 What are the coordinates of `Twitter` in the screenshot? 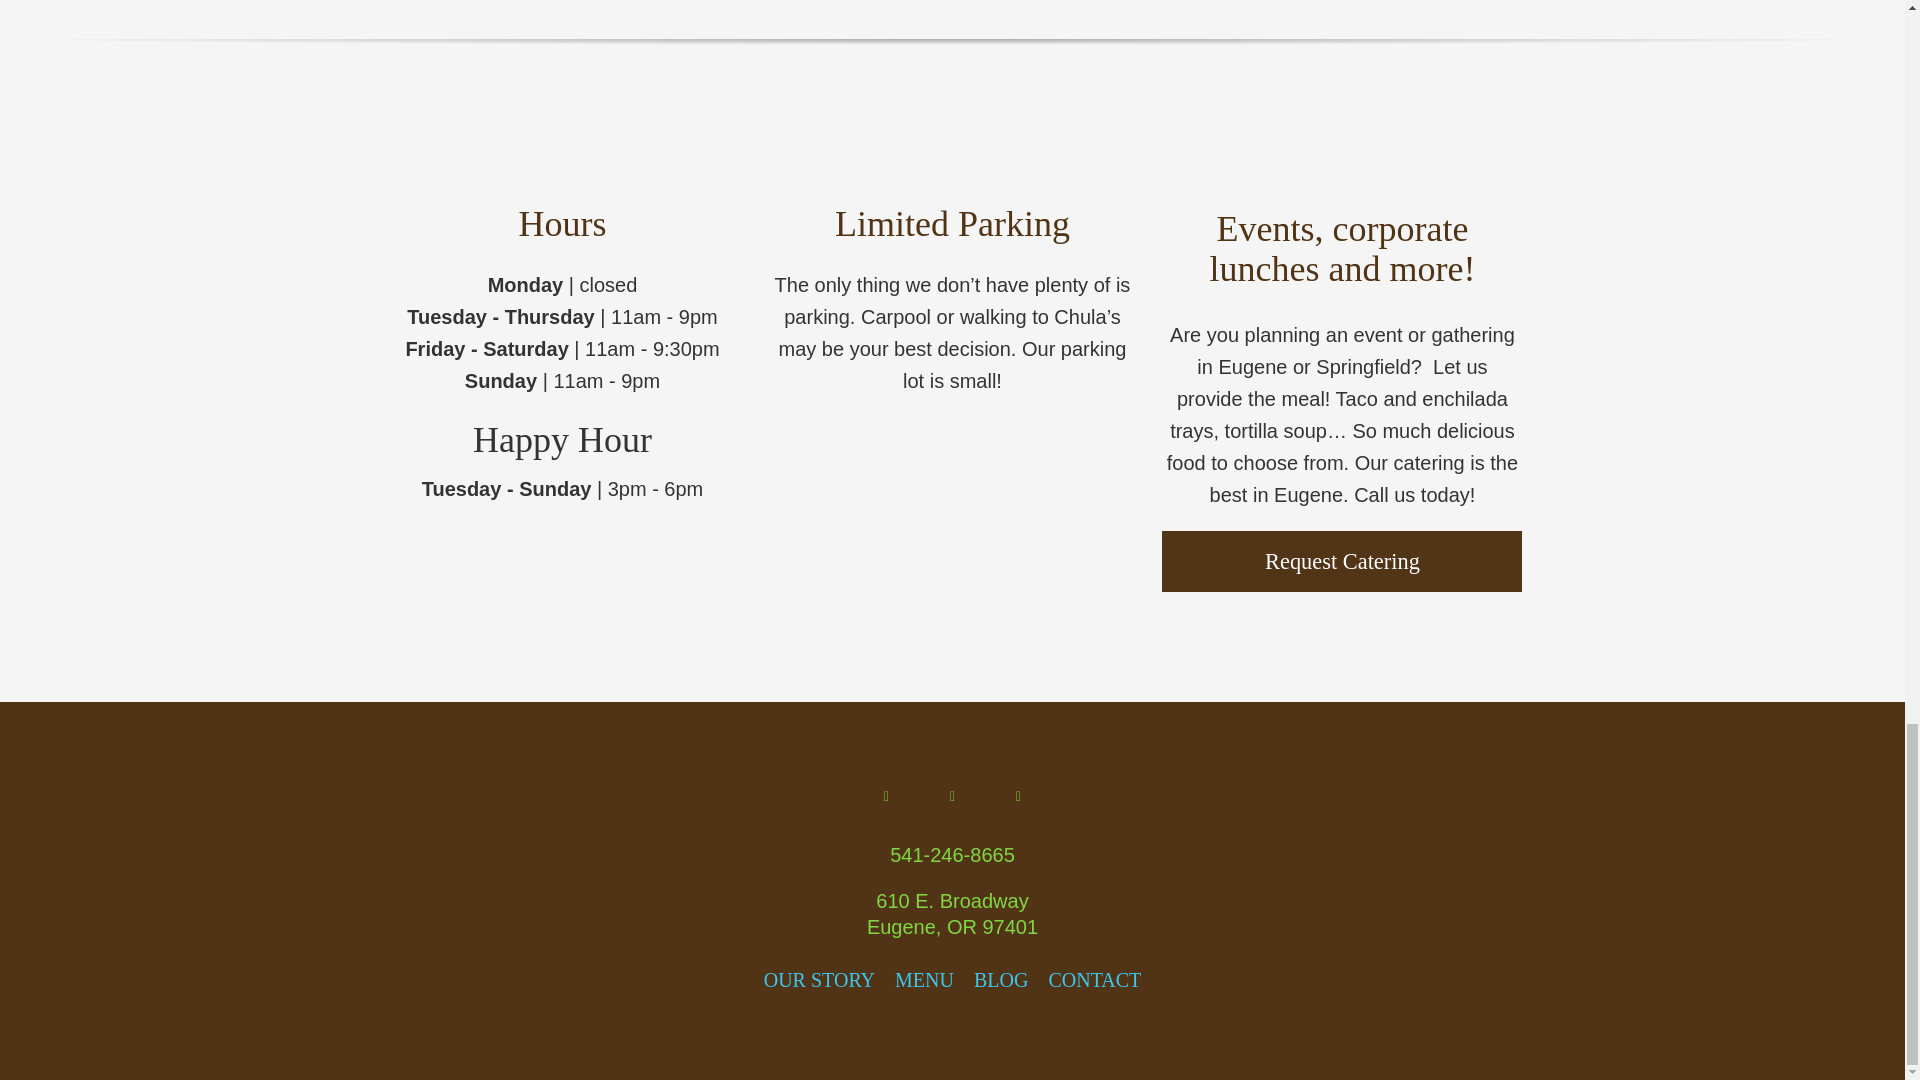 It's located at (1018, 796).